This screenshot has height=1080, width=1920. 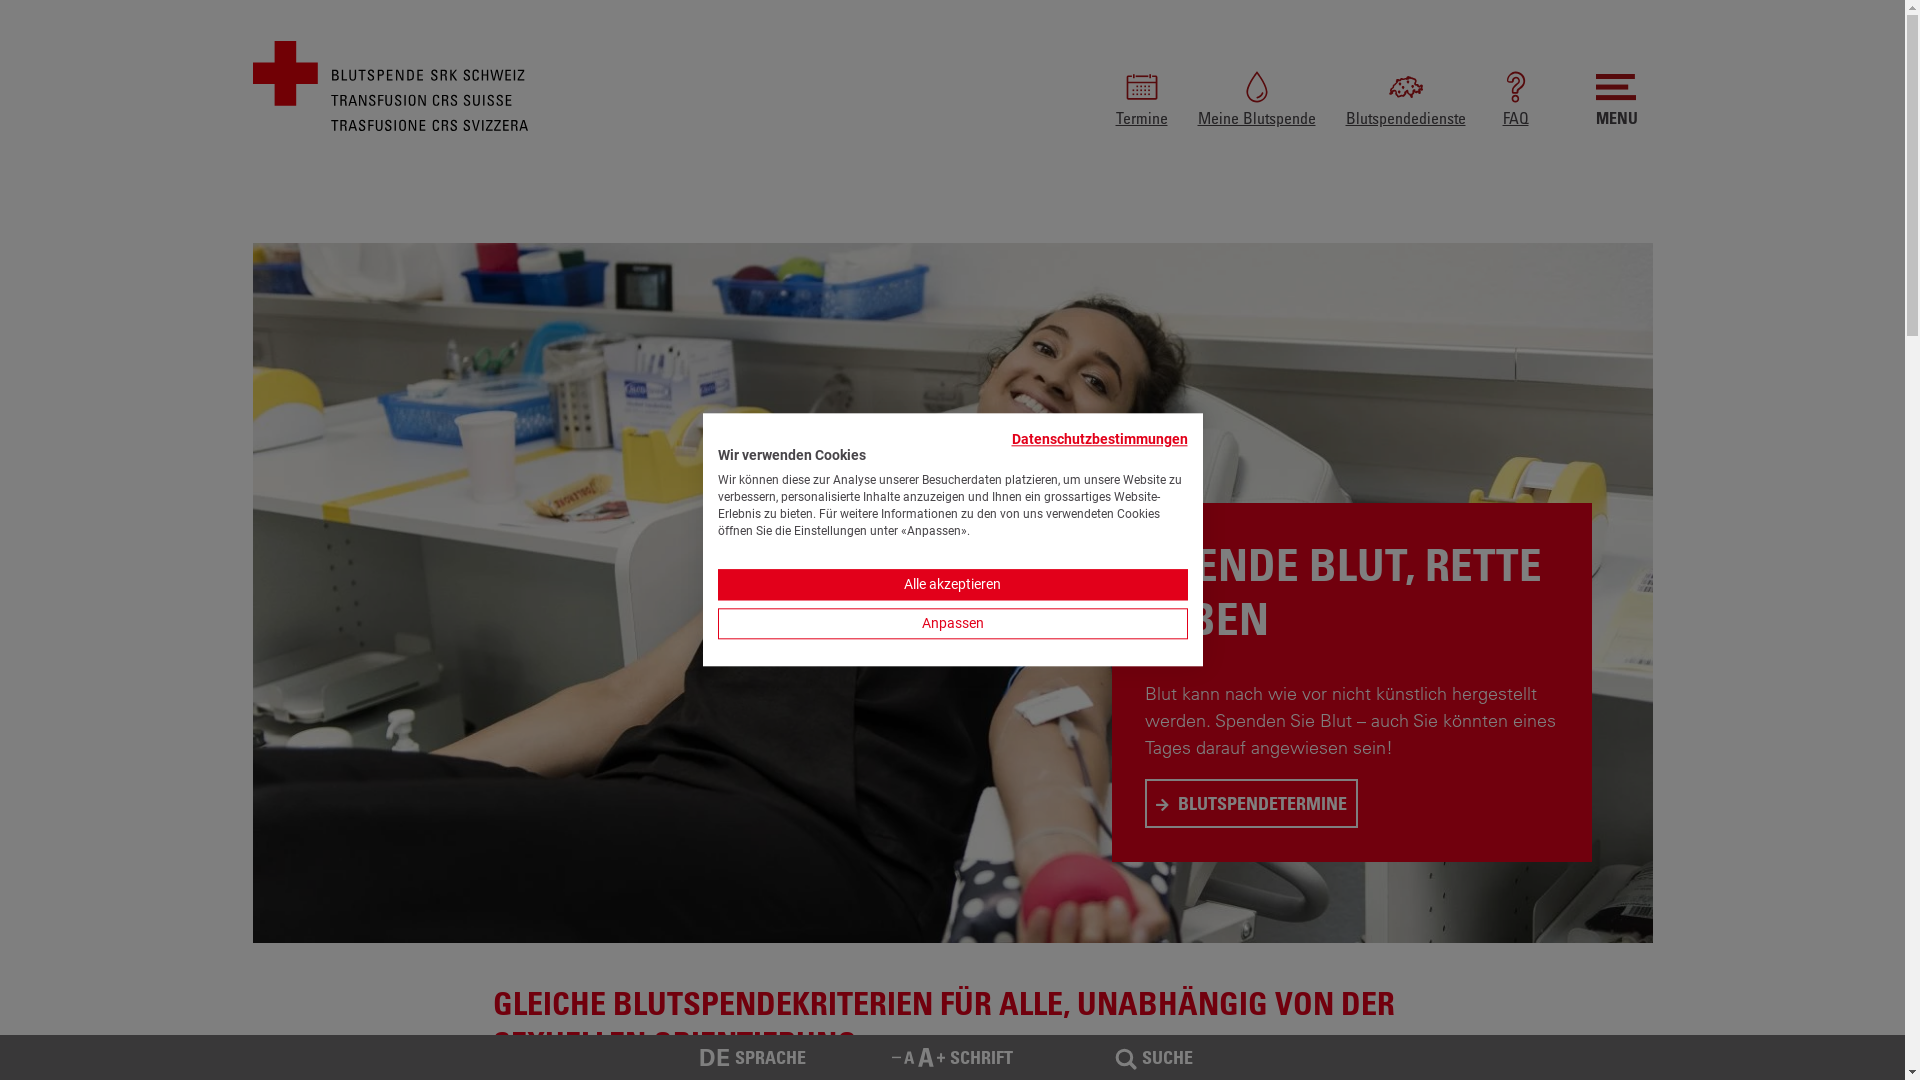 I want to click on BLUTSPENDETERMINE, so click(x=1252, y=804).